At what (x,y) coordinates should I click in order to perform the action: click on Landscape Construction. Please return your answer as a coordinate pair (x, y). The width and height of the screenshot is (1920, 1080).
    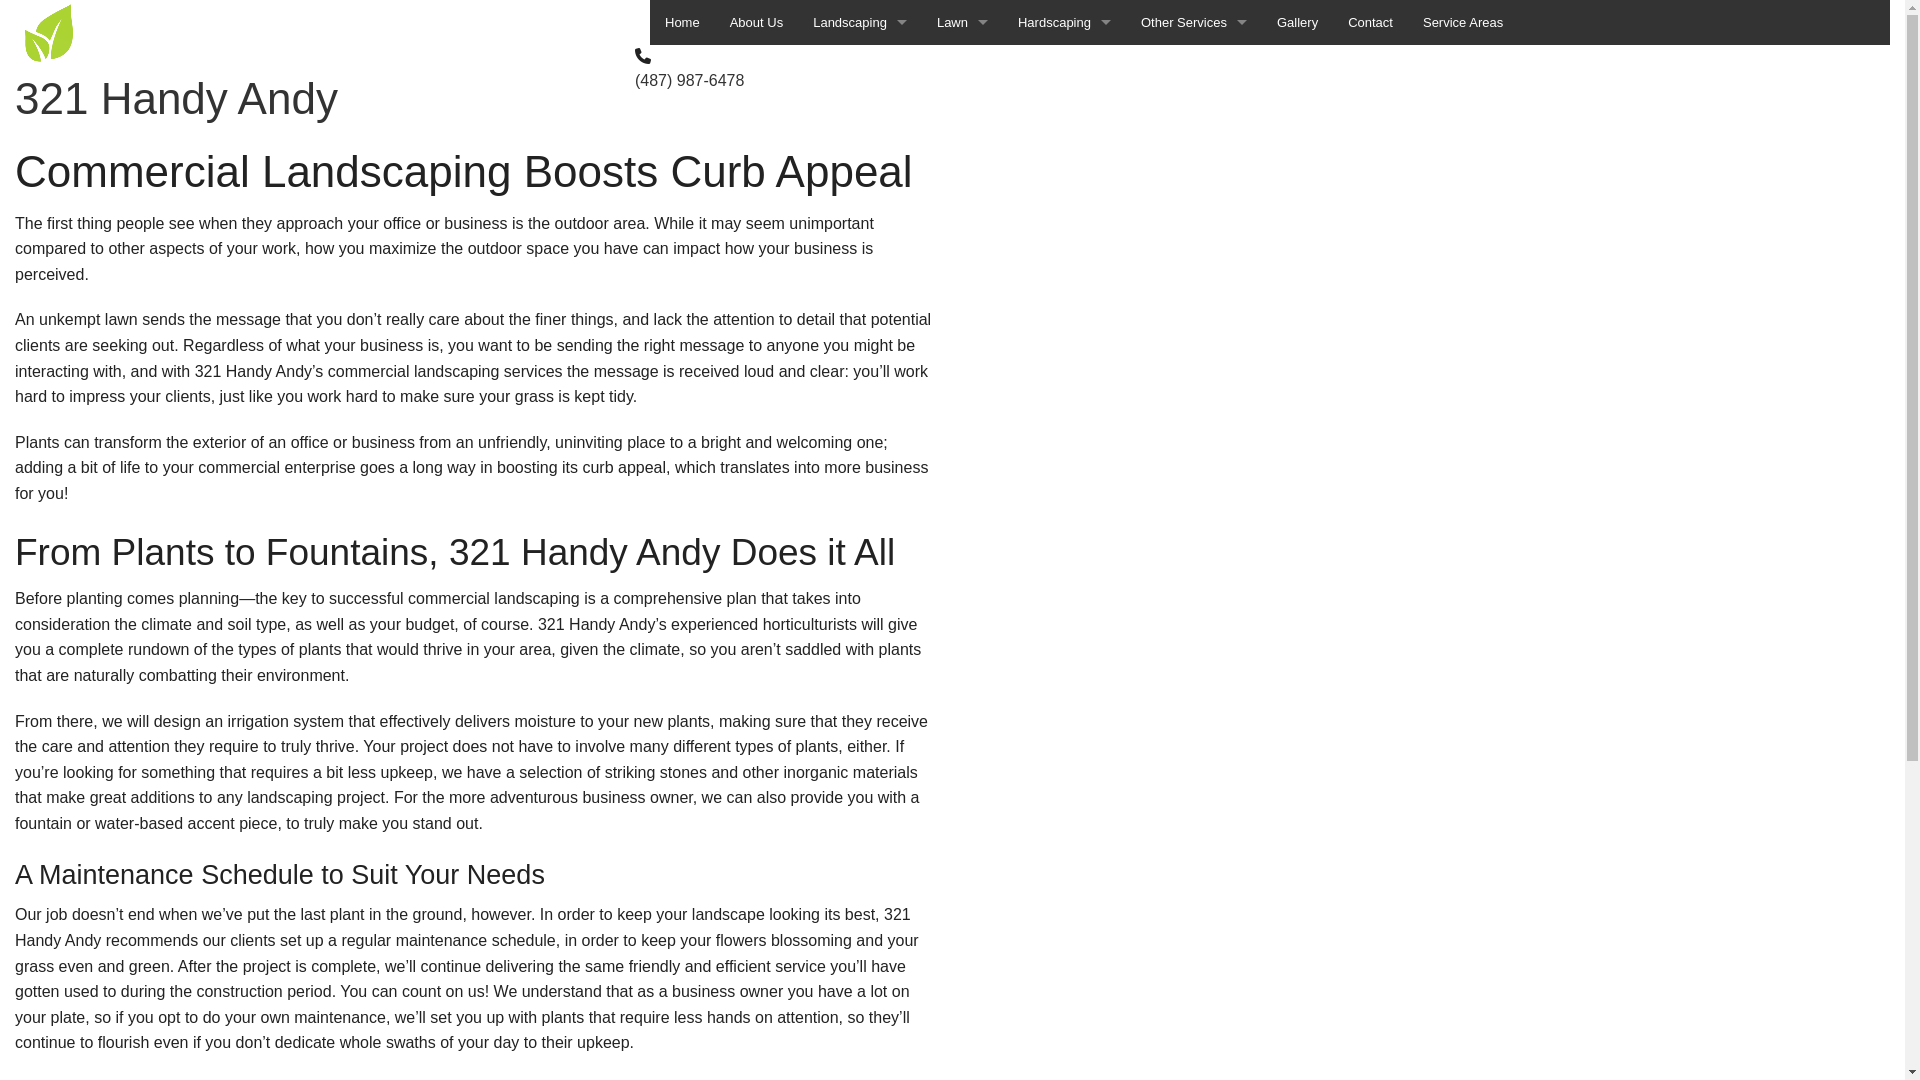
    Looking at the image, I should click on (860, 202).